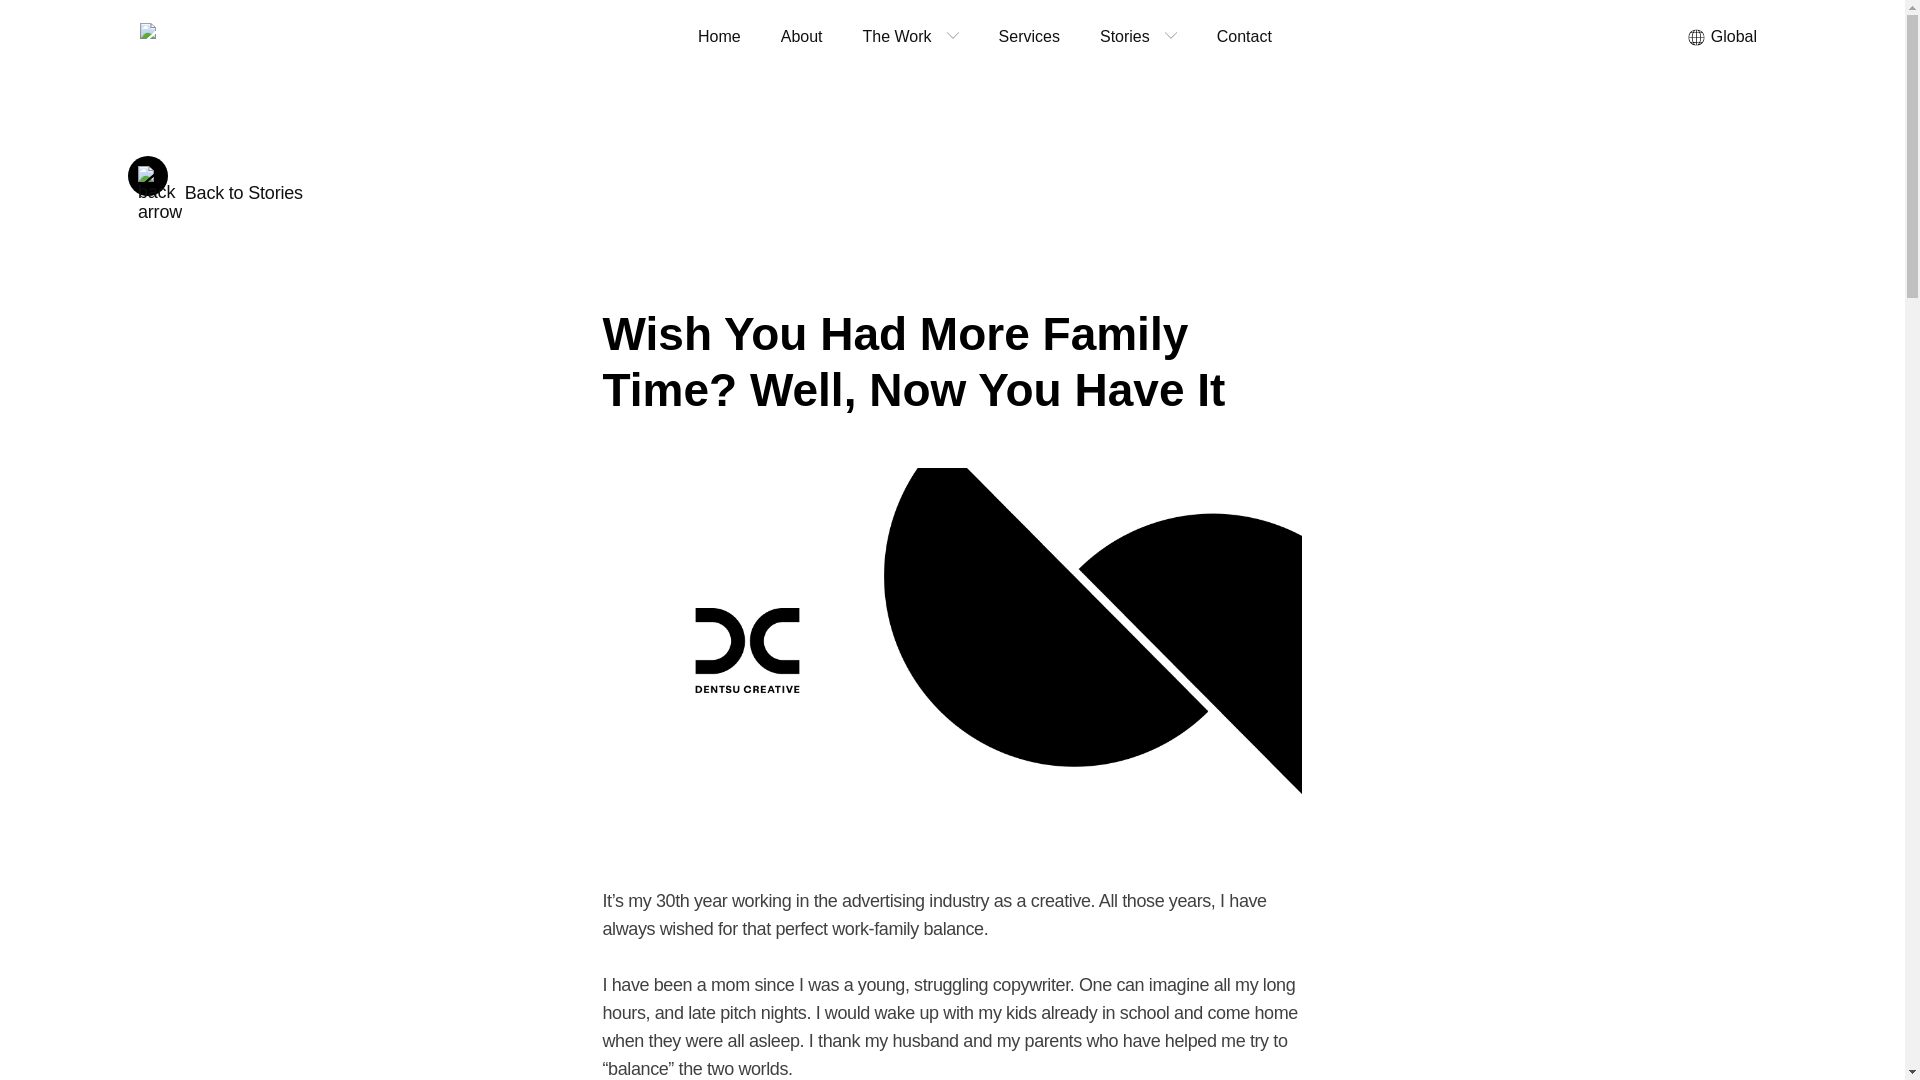 The image size is (1920, 1080). I want to click on Contact, so click(1244, 37).